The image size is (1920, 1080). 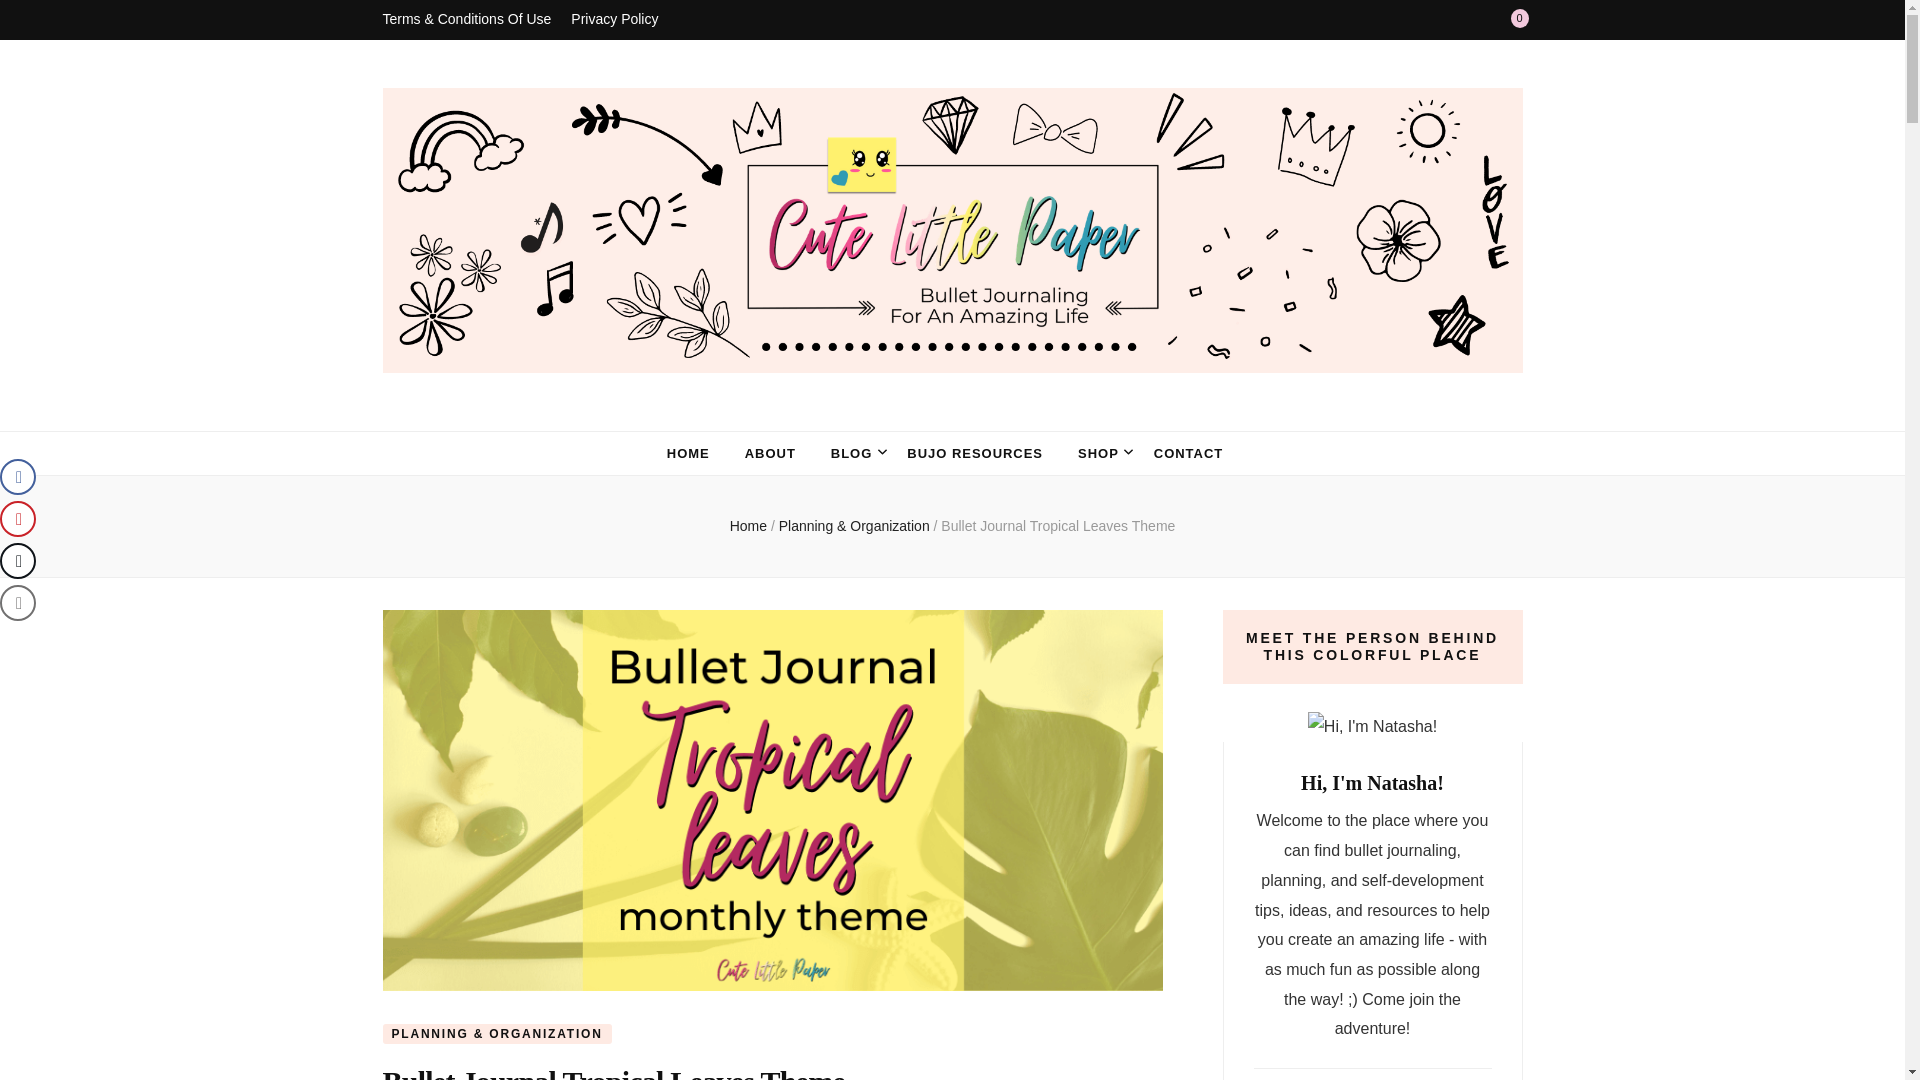 I want to click on BLOG, so click(x=851, y=453).